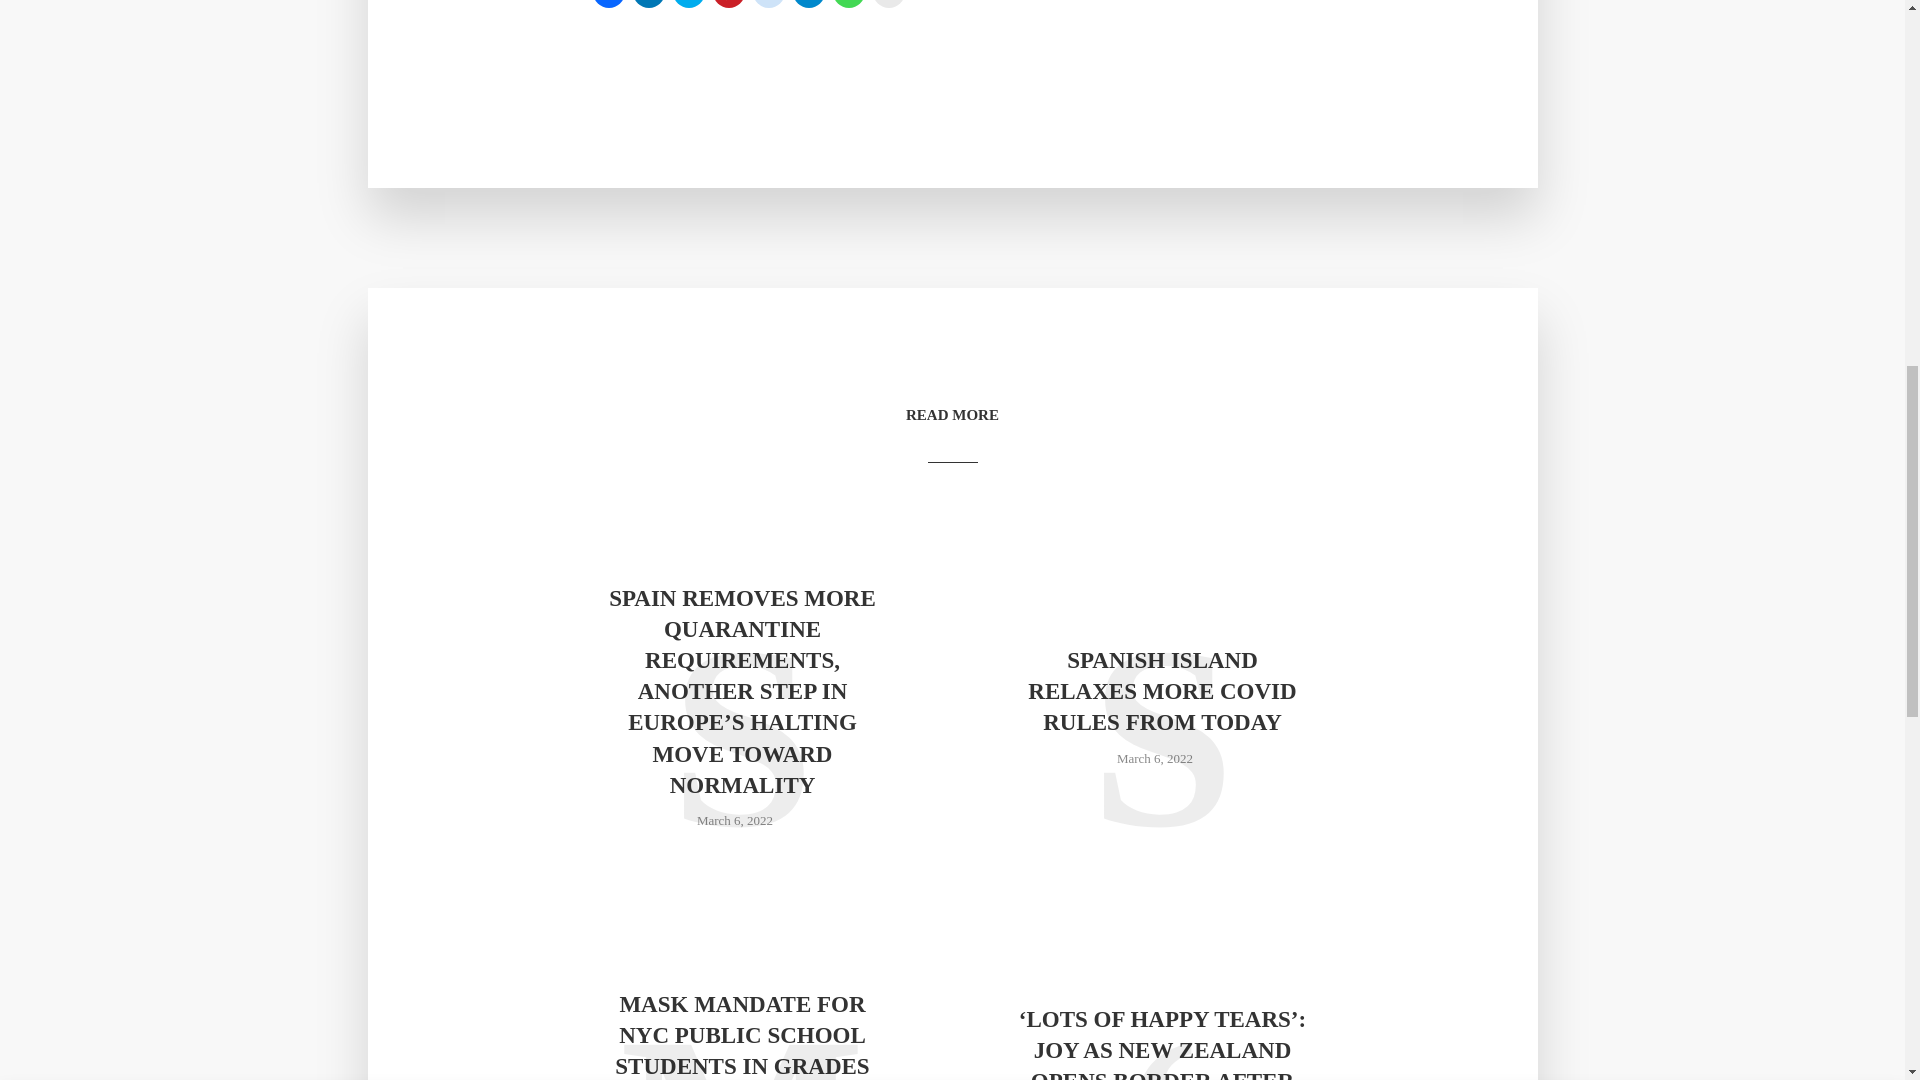 This screenshot has width=1920, height=1080. What do you see at coordinates (807, 4) in the screenshot?
I see `Click to share on Telegram` at bounding box center [807, 4].